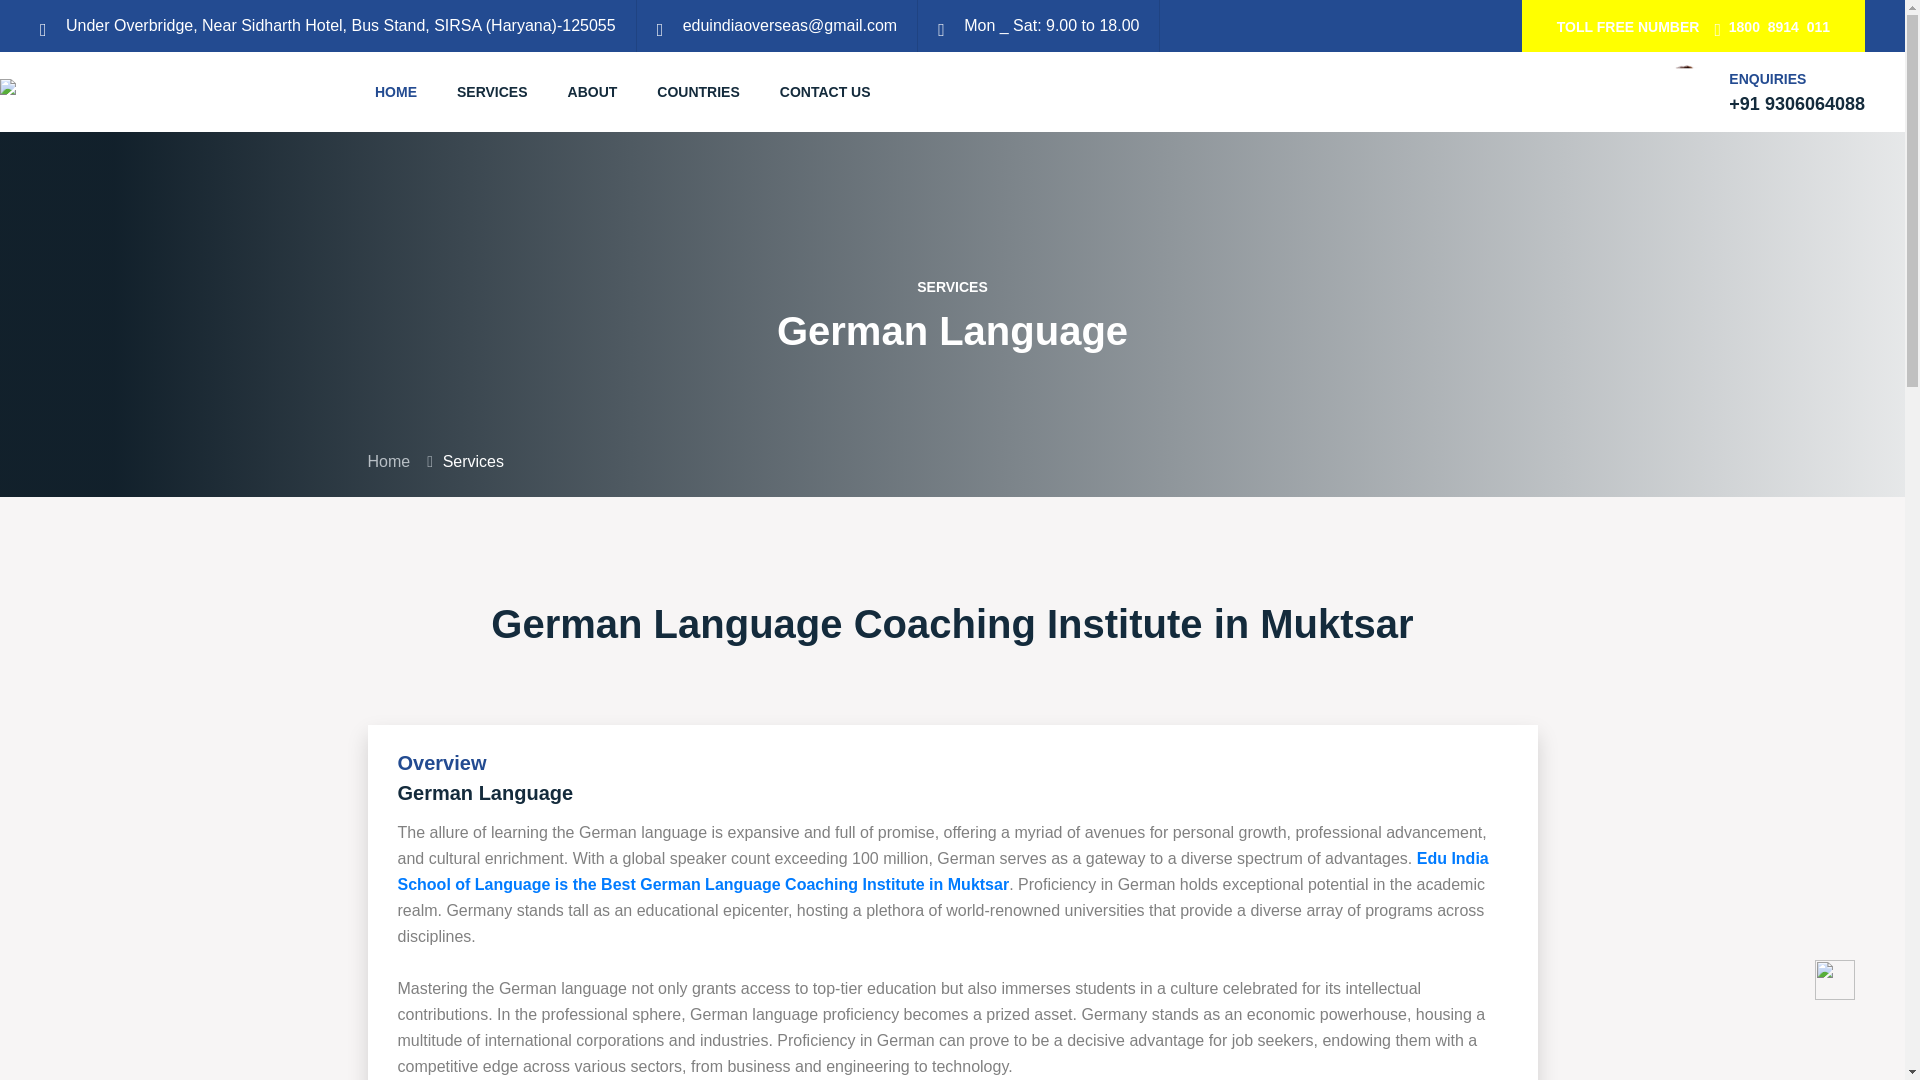 This screenshot has width=1920, height=1080. What do you see at coordinates (389, 460) in the screenshot?
I see `Home` at bounding box center [389, 460].